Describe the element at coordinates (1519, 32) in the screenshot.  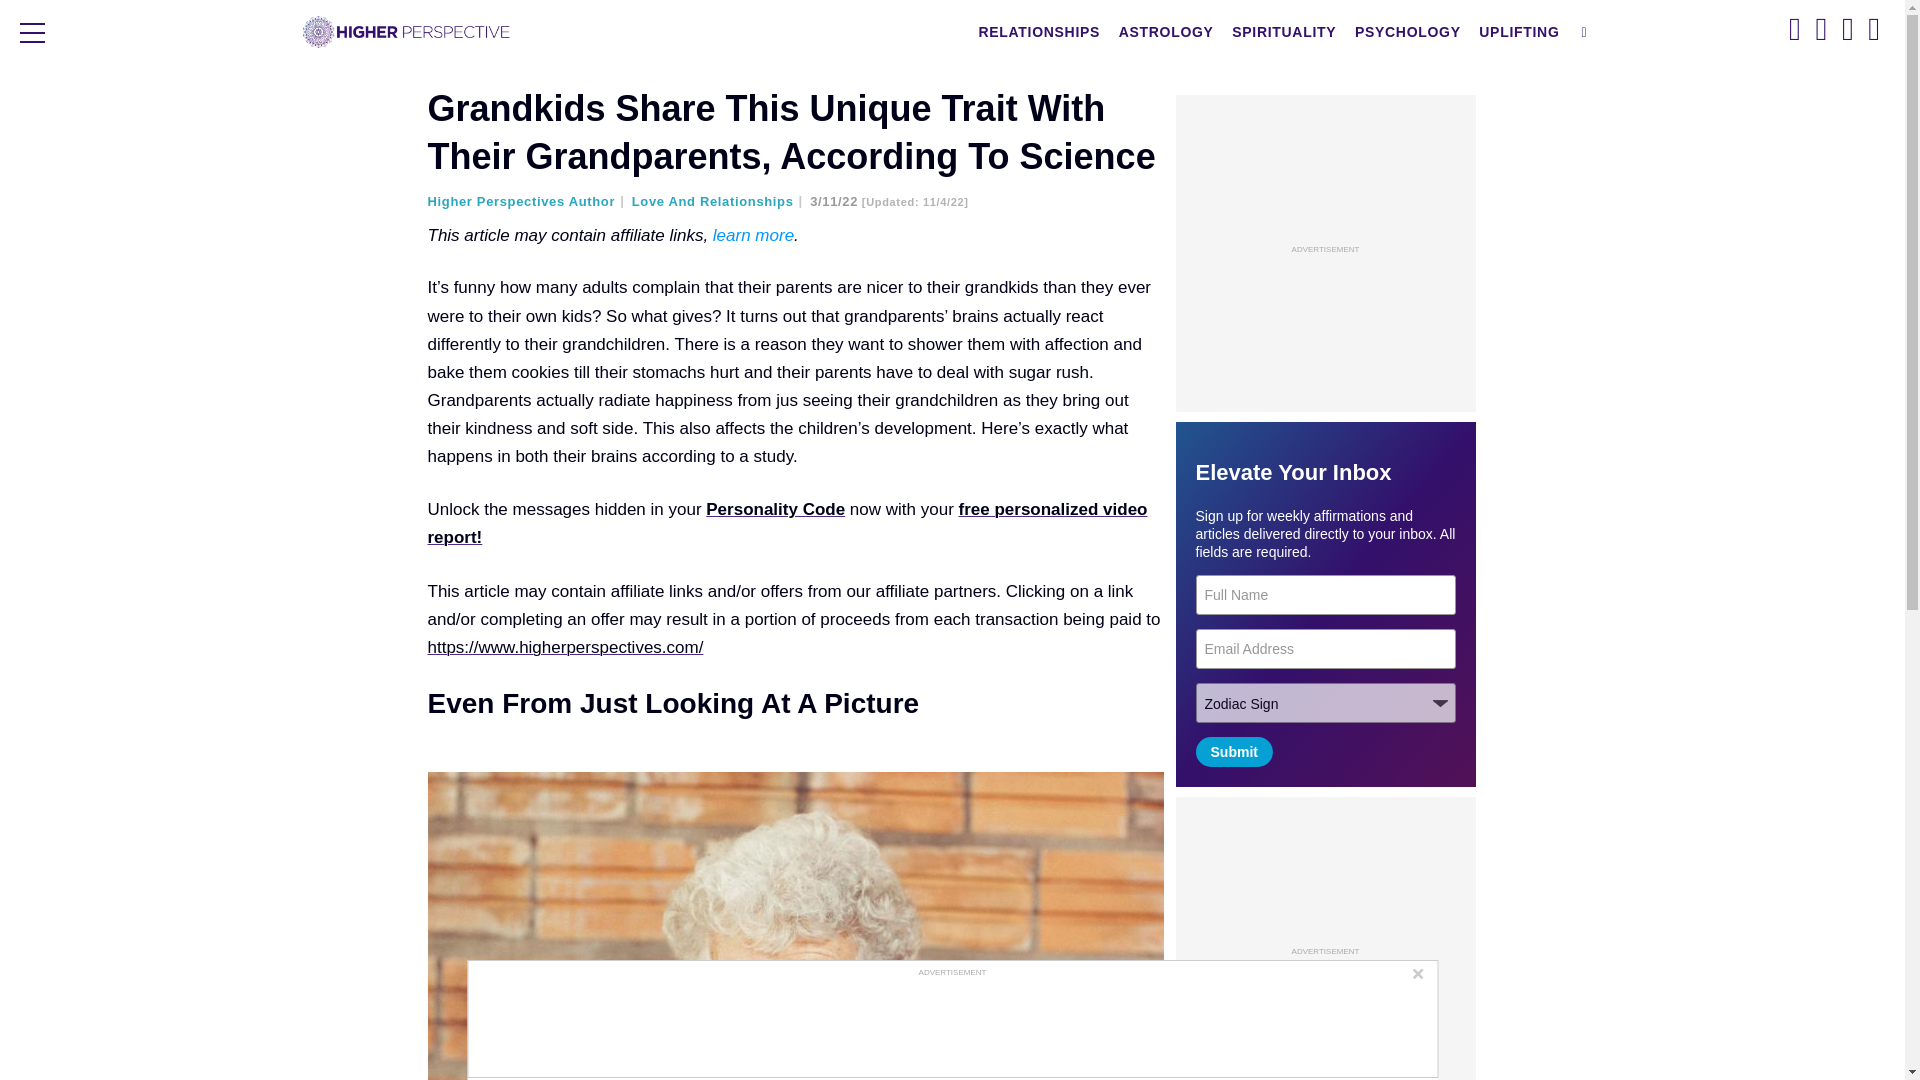
I see `UPLIFTING` at that location.